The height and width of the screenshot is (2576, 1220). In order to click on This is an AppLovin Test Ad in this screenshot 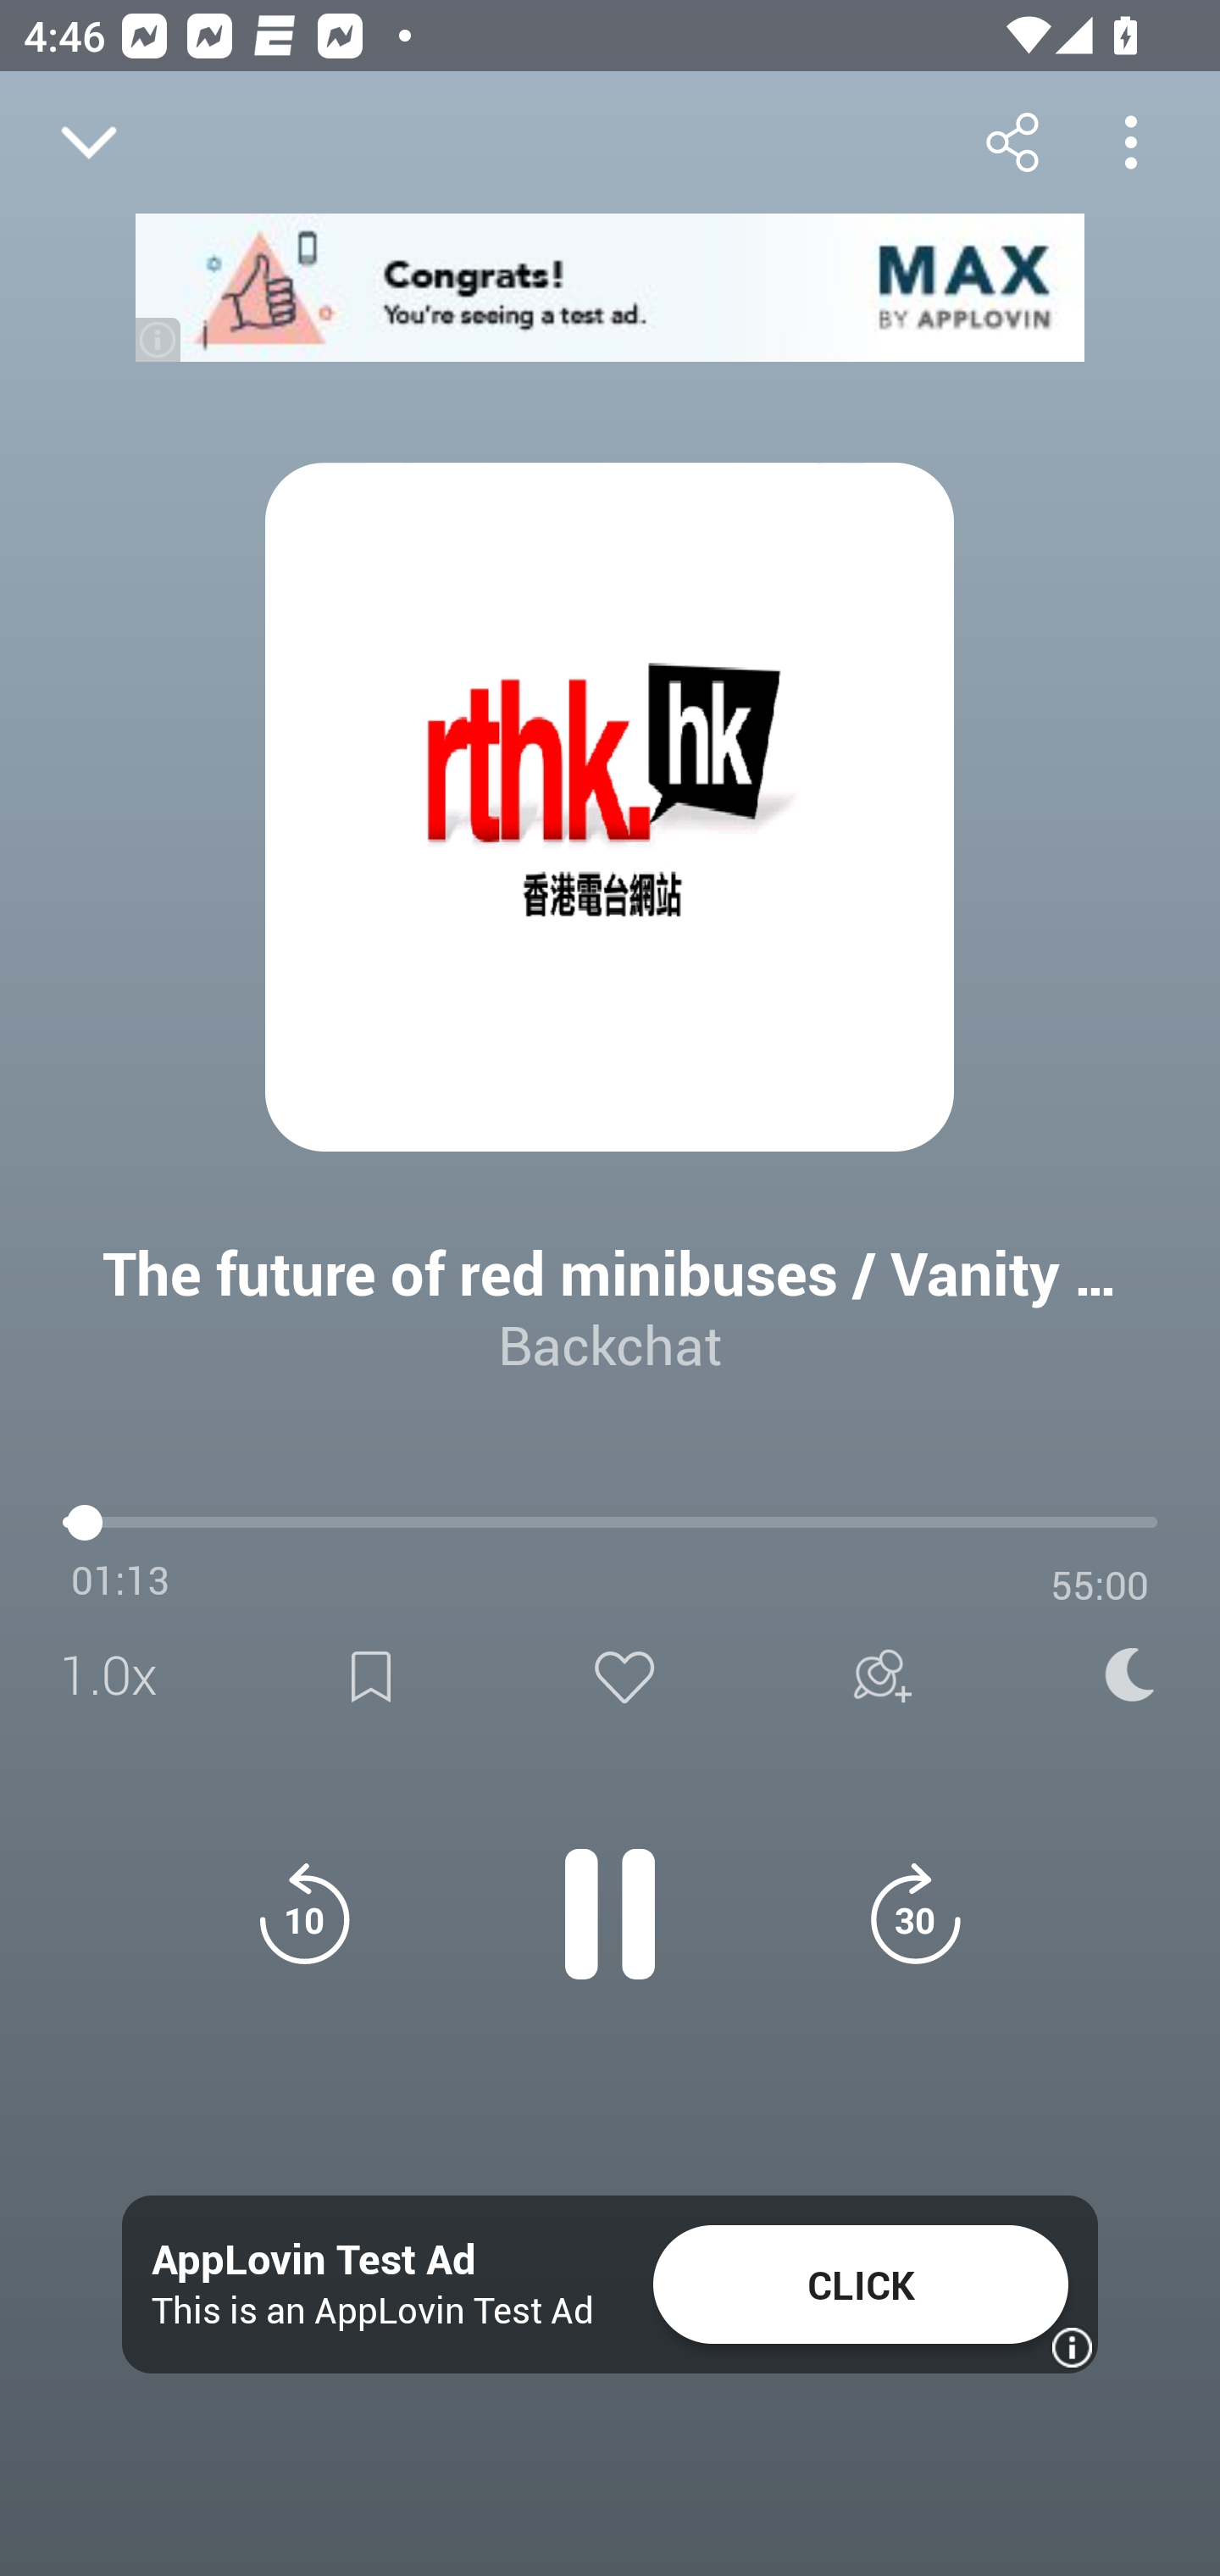, I will do `click(373, 2310)`.